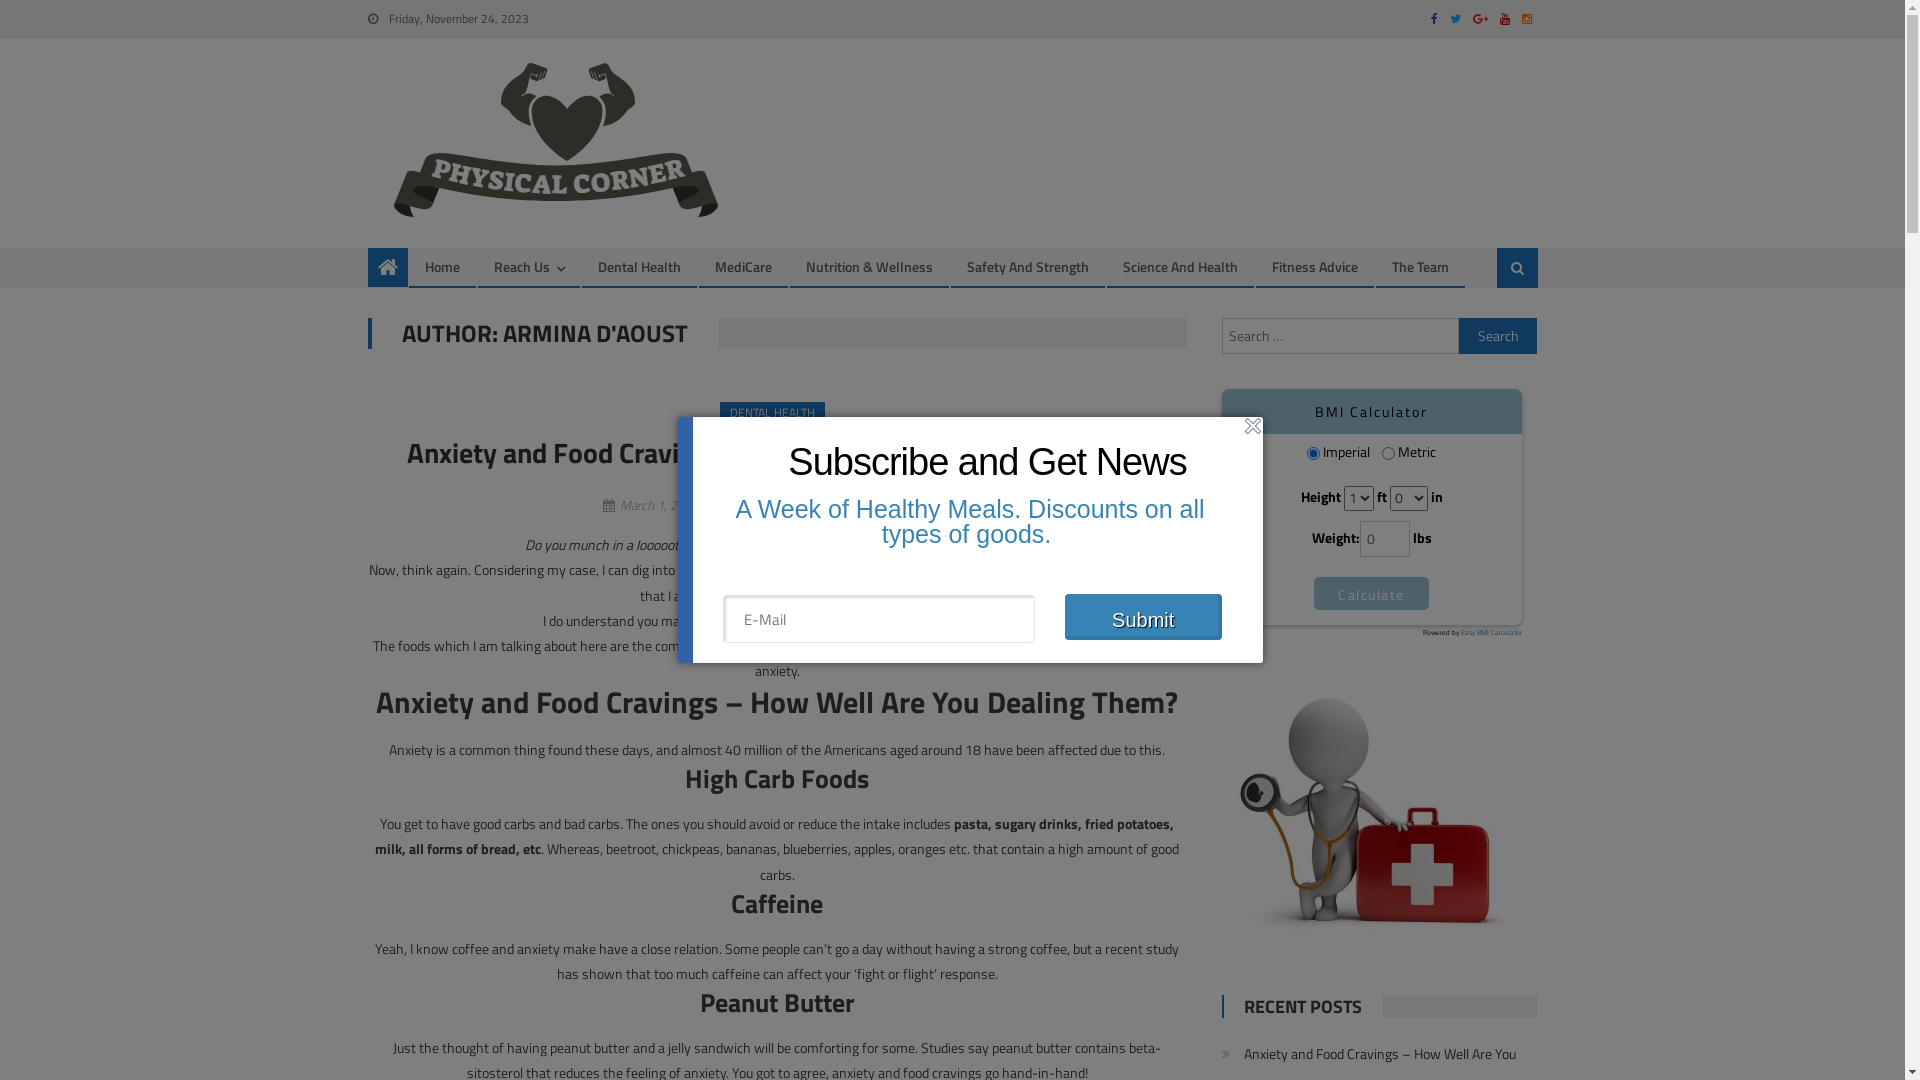  I want to click on Reach Us, so click(521, 267).